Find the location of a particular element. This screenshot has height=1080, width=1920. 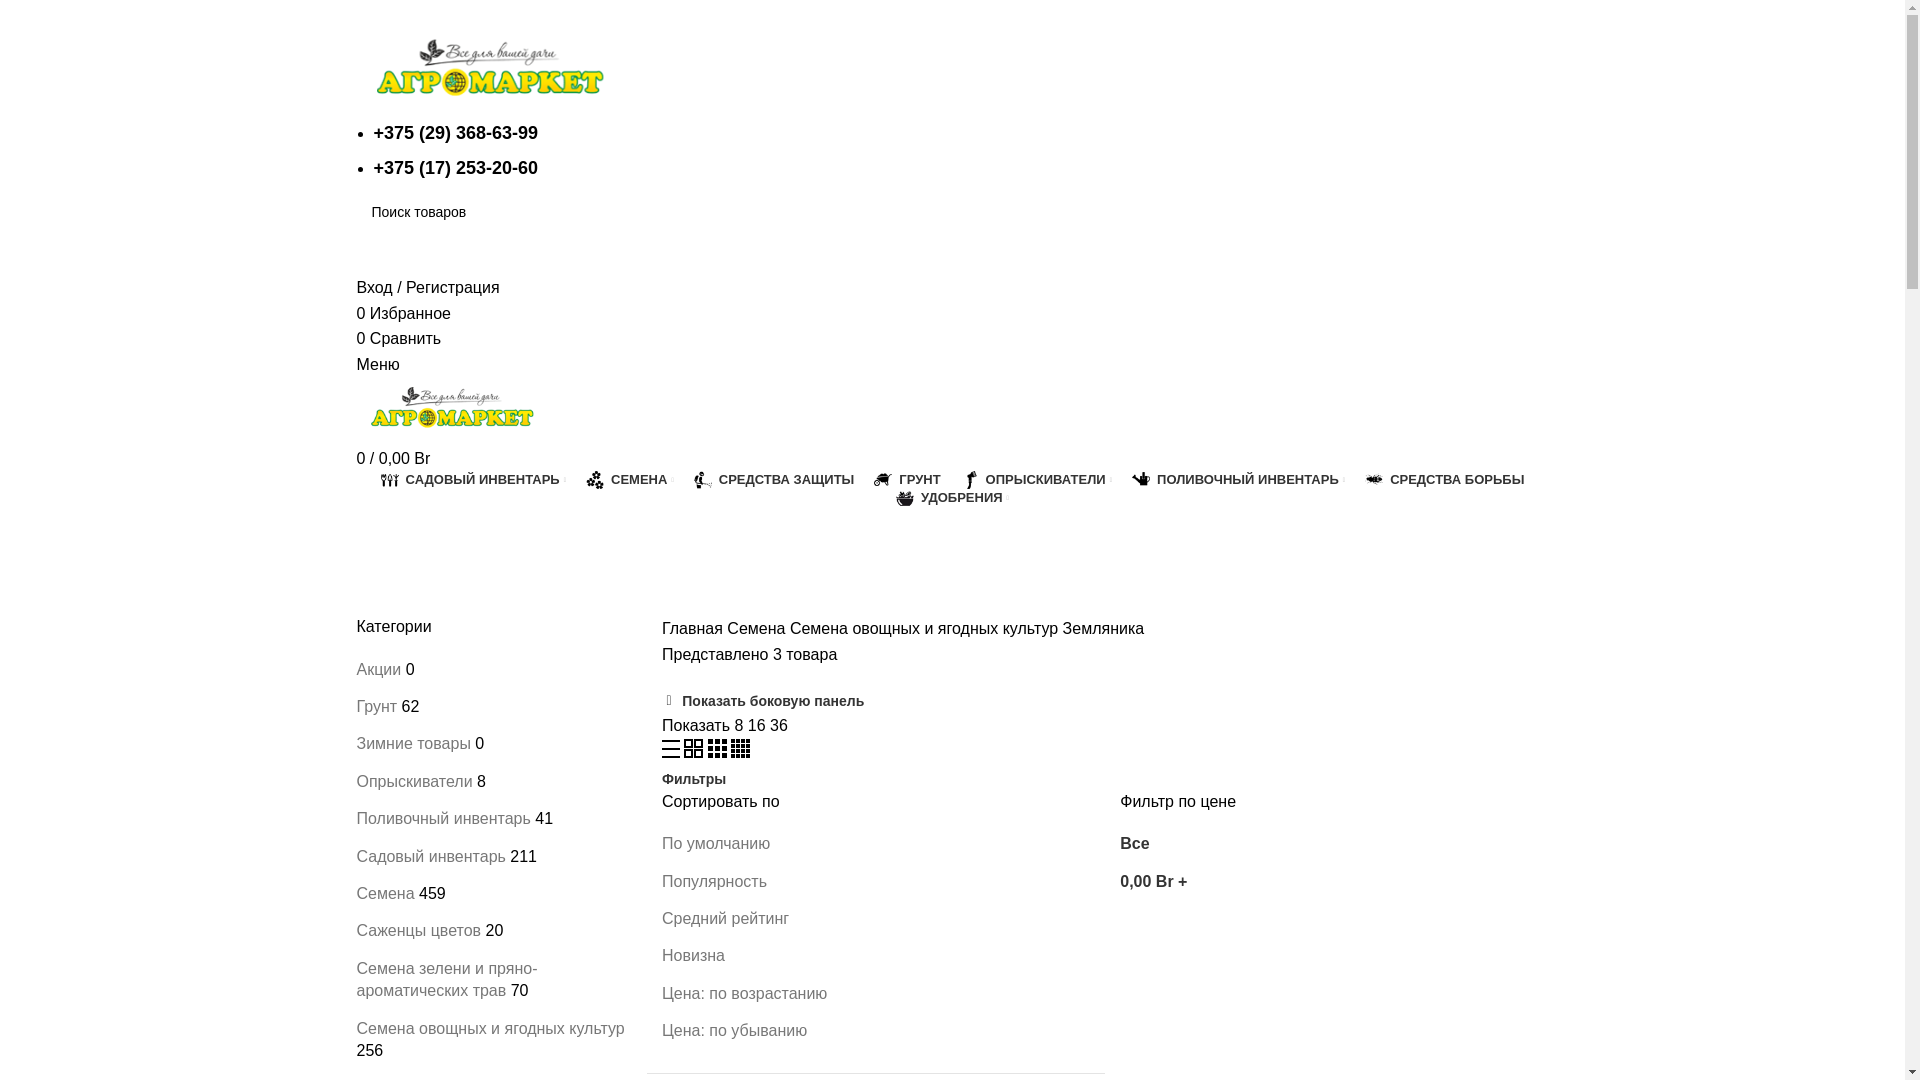

8 is located at coordinates (740, 726).